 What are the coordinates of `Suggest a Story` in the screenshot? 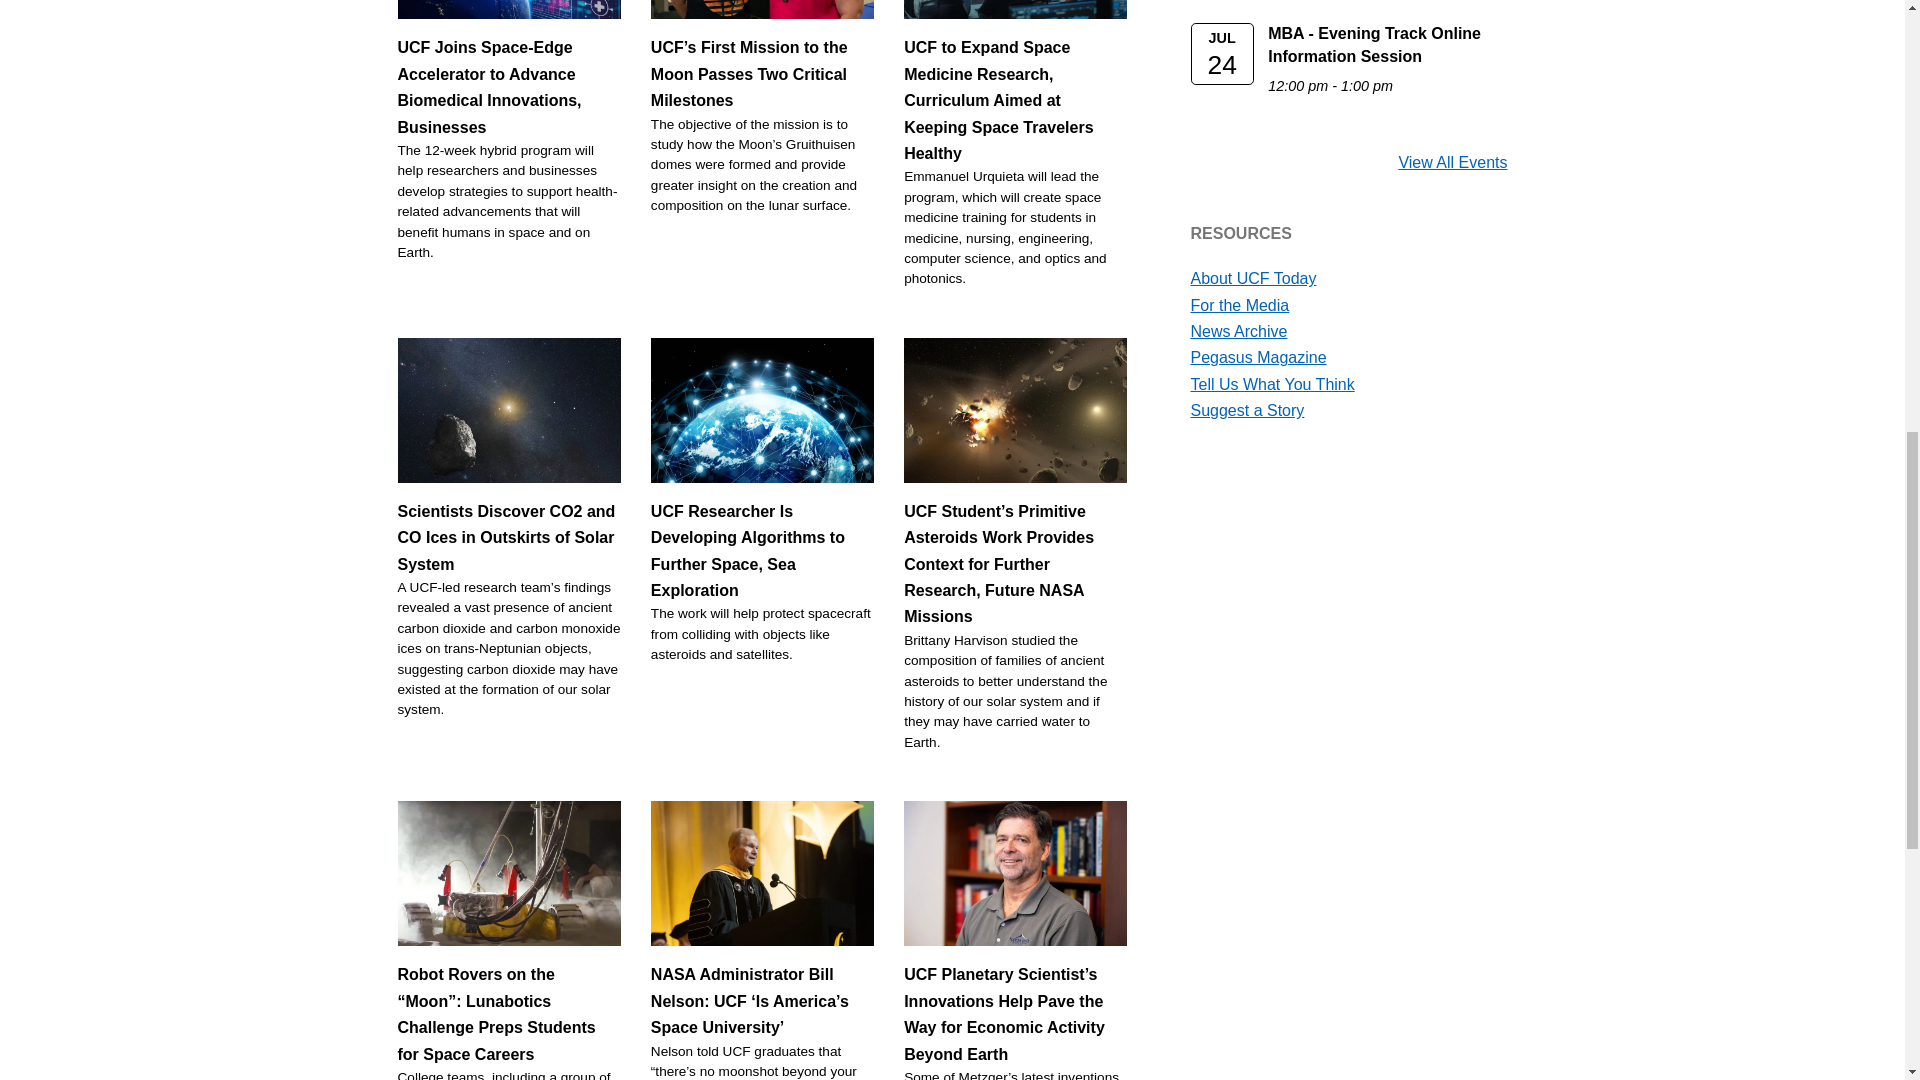 It's located at (1246, 410).